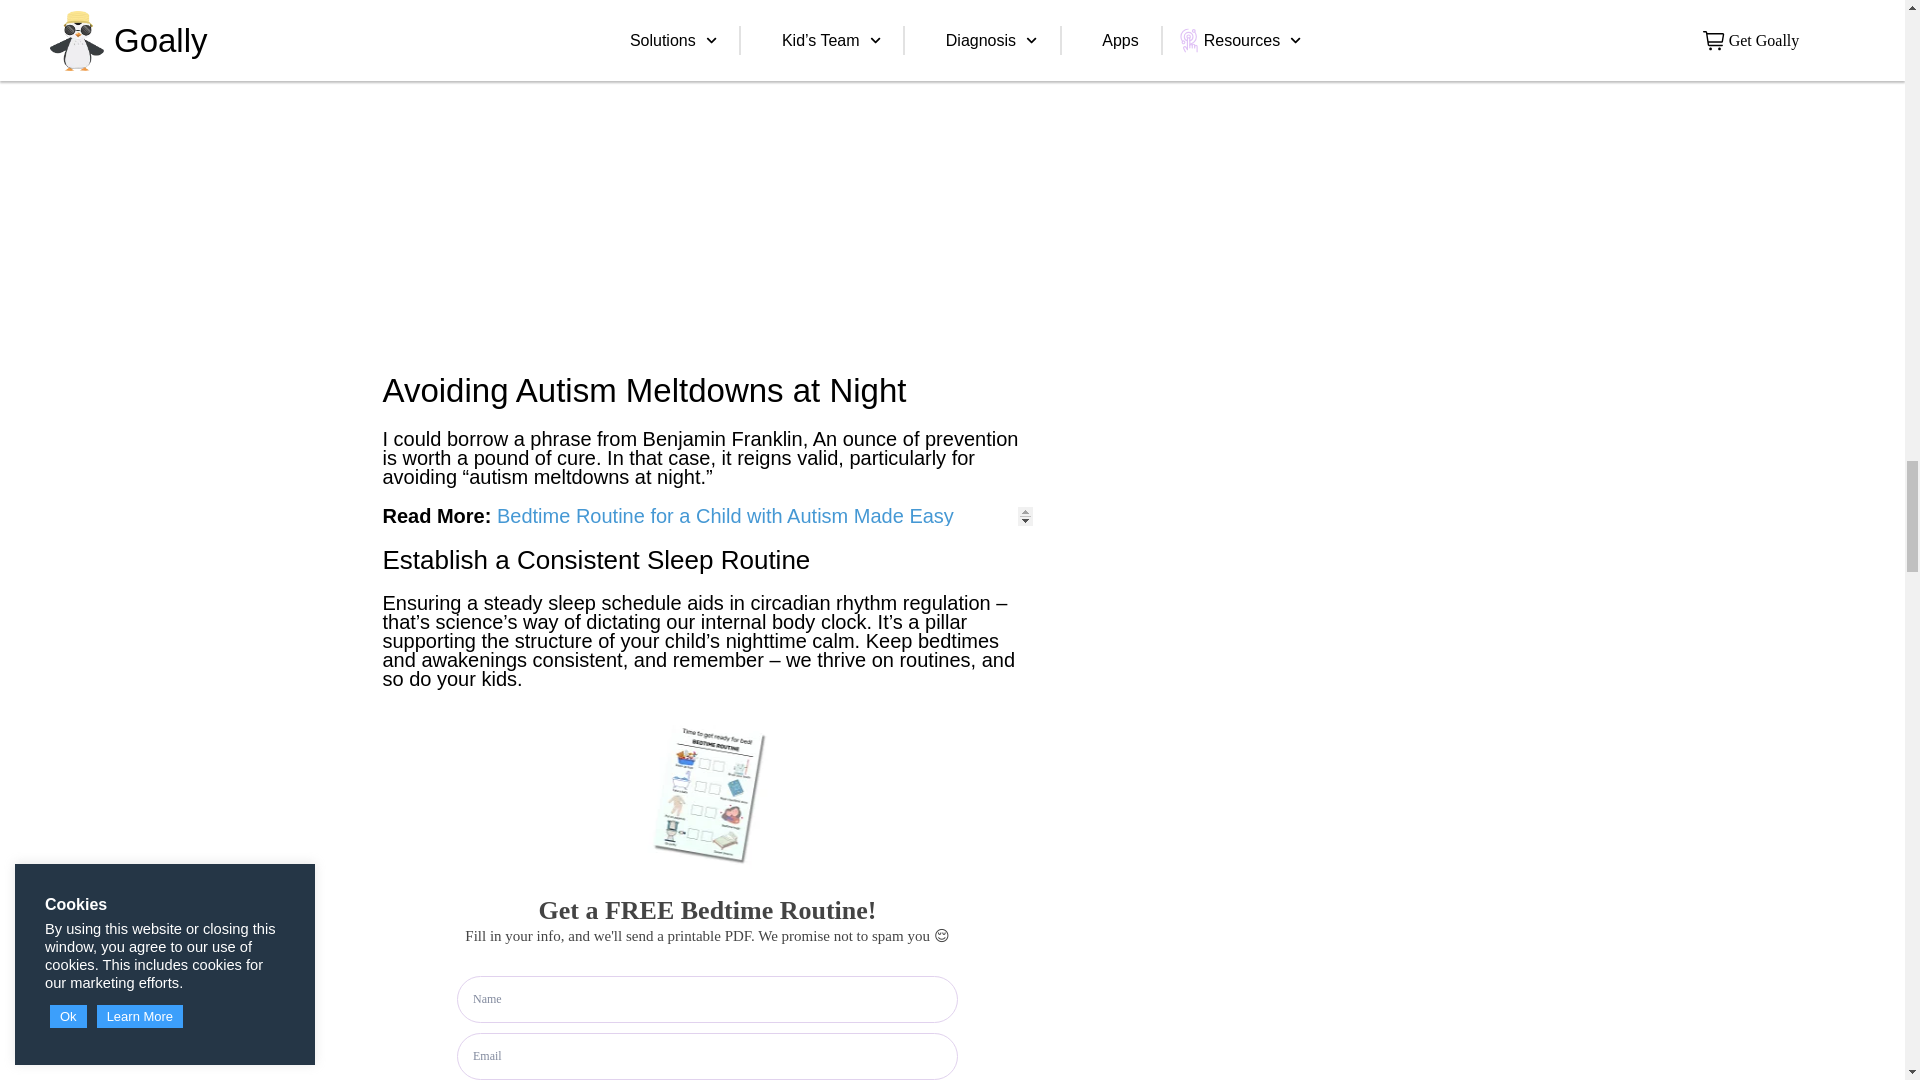  Describe the element at coordinates (606, 170) in the screenshot. I see `Autism Meltdowns at Night or Bed Time` at that location.